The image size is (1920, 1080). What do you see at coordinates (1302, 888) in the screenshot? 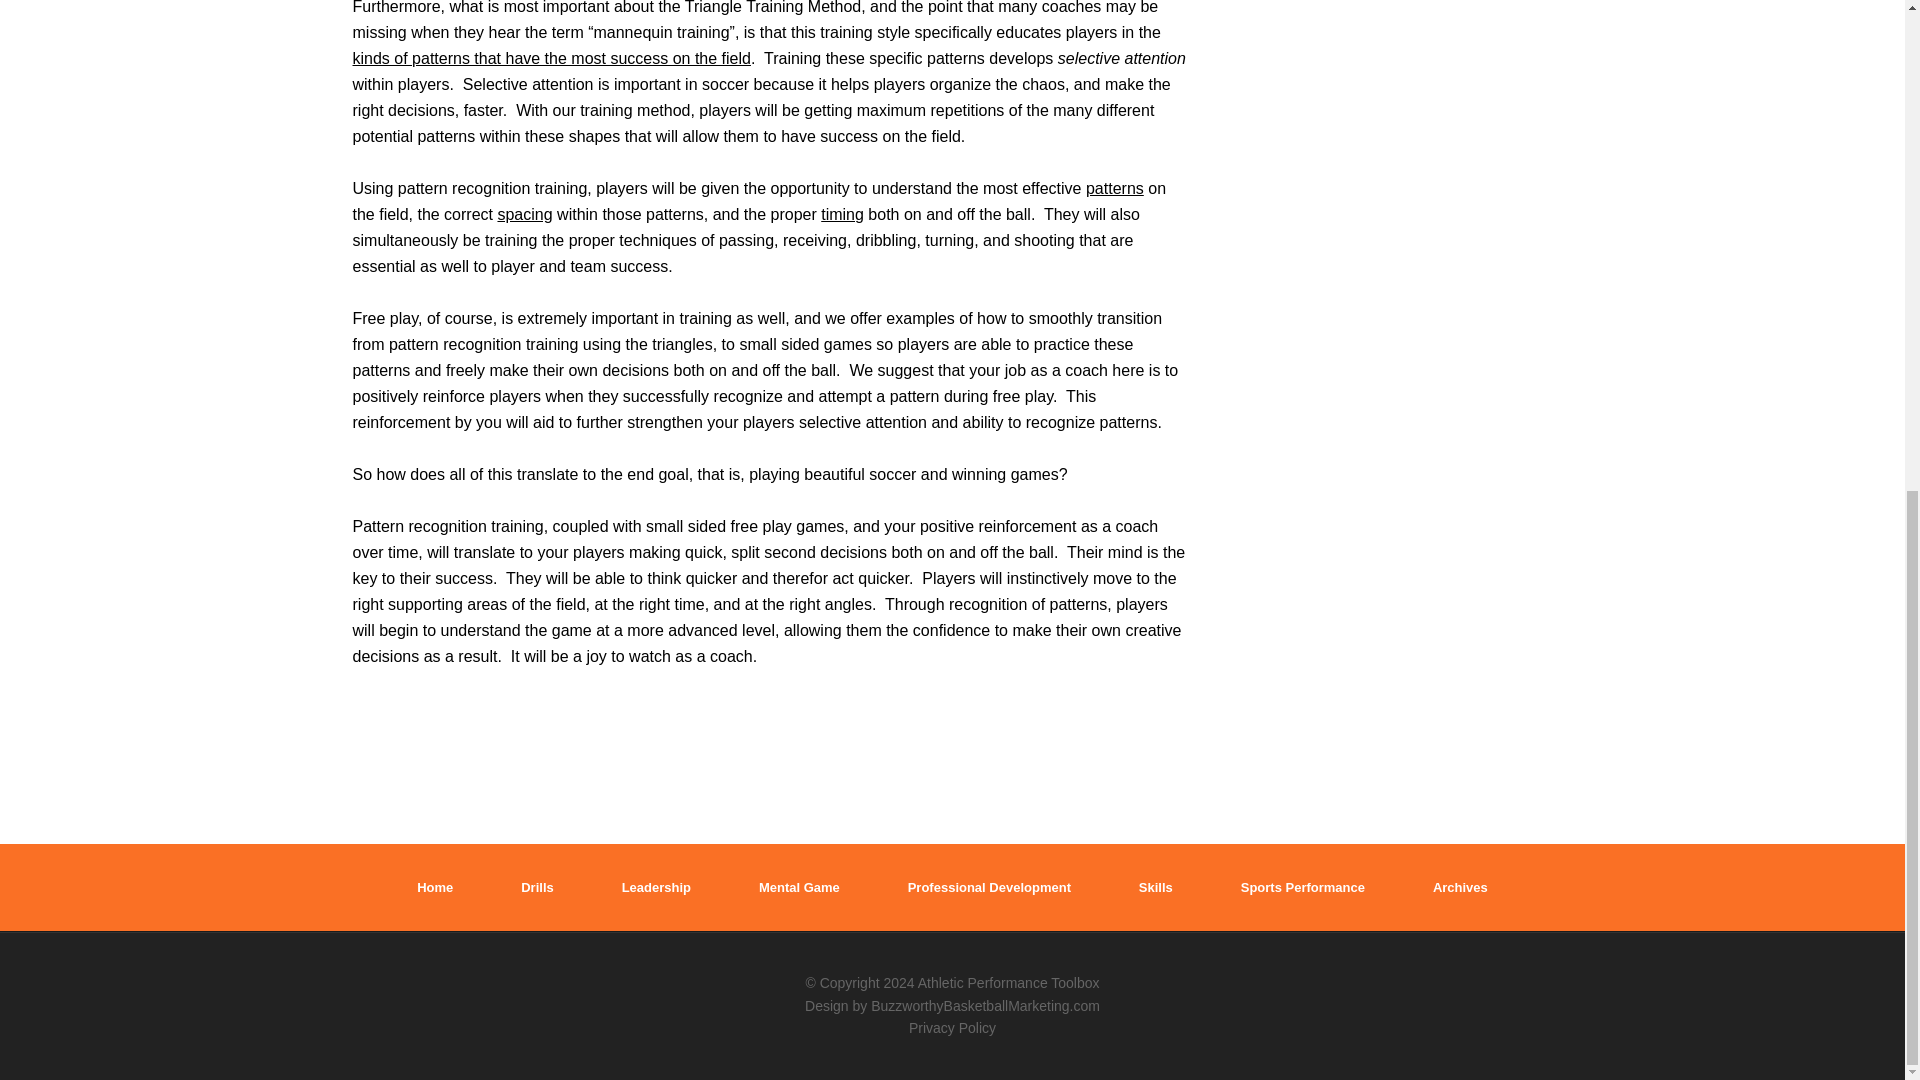
I see `Sports Performance` at bounding box center [1302, 888].